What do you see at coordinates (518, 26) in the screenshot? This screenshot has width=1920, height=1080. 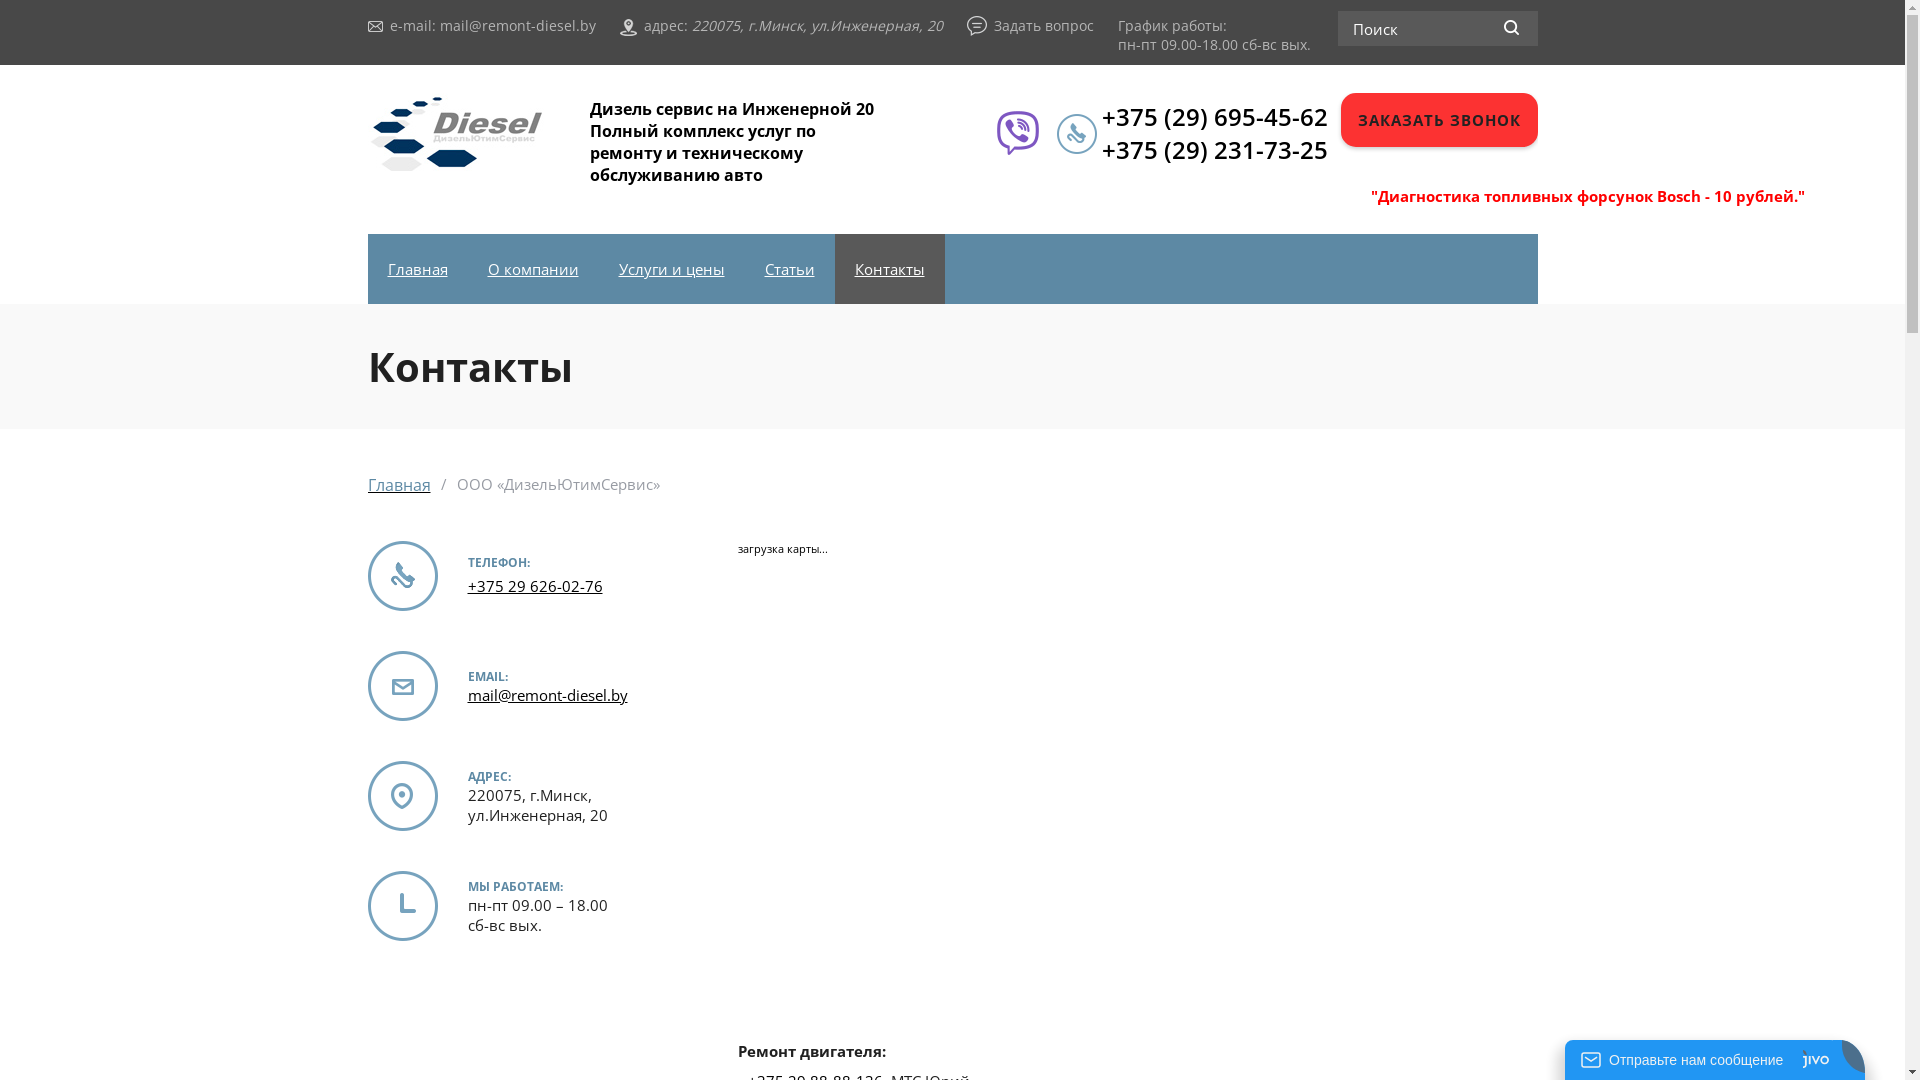 I see `mail@remont-diesel.by` at bounding box center [518, 26].